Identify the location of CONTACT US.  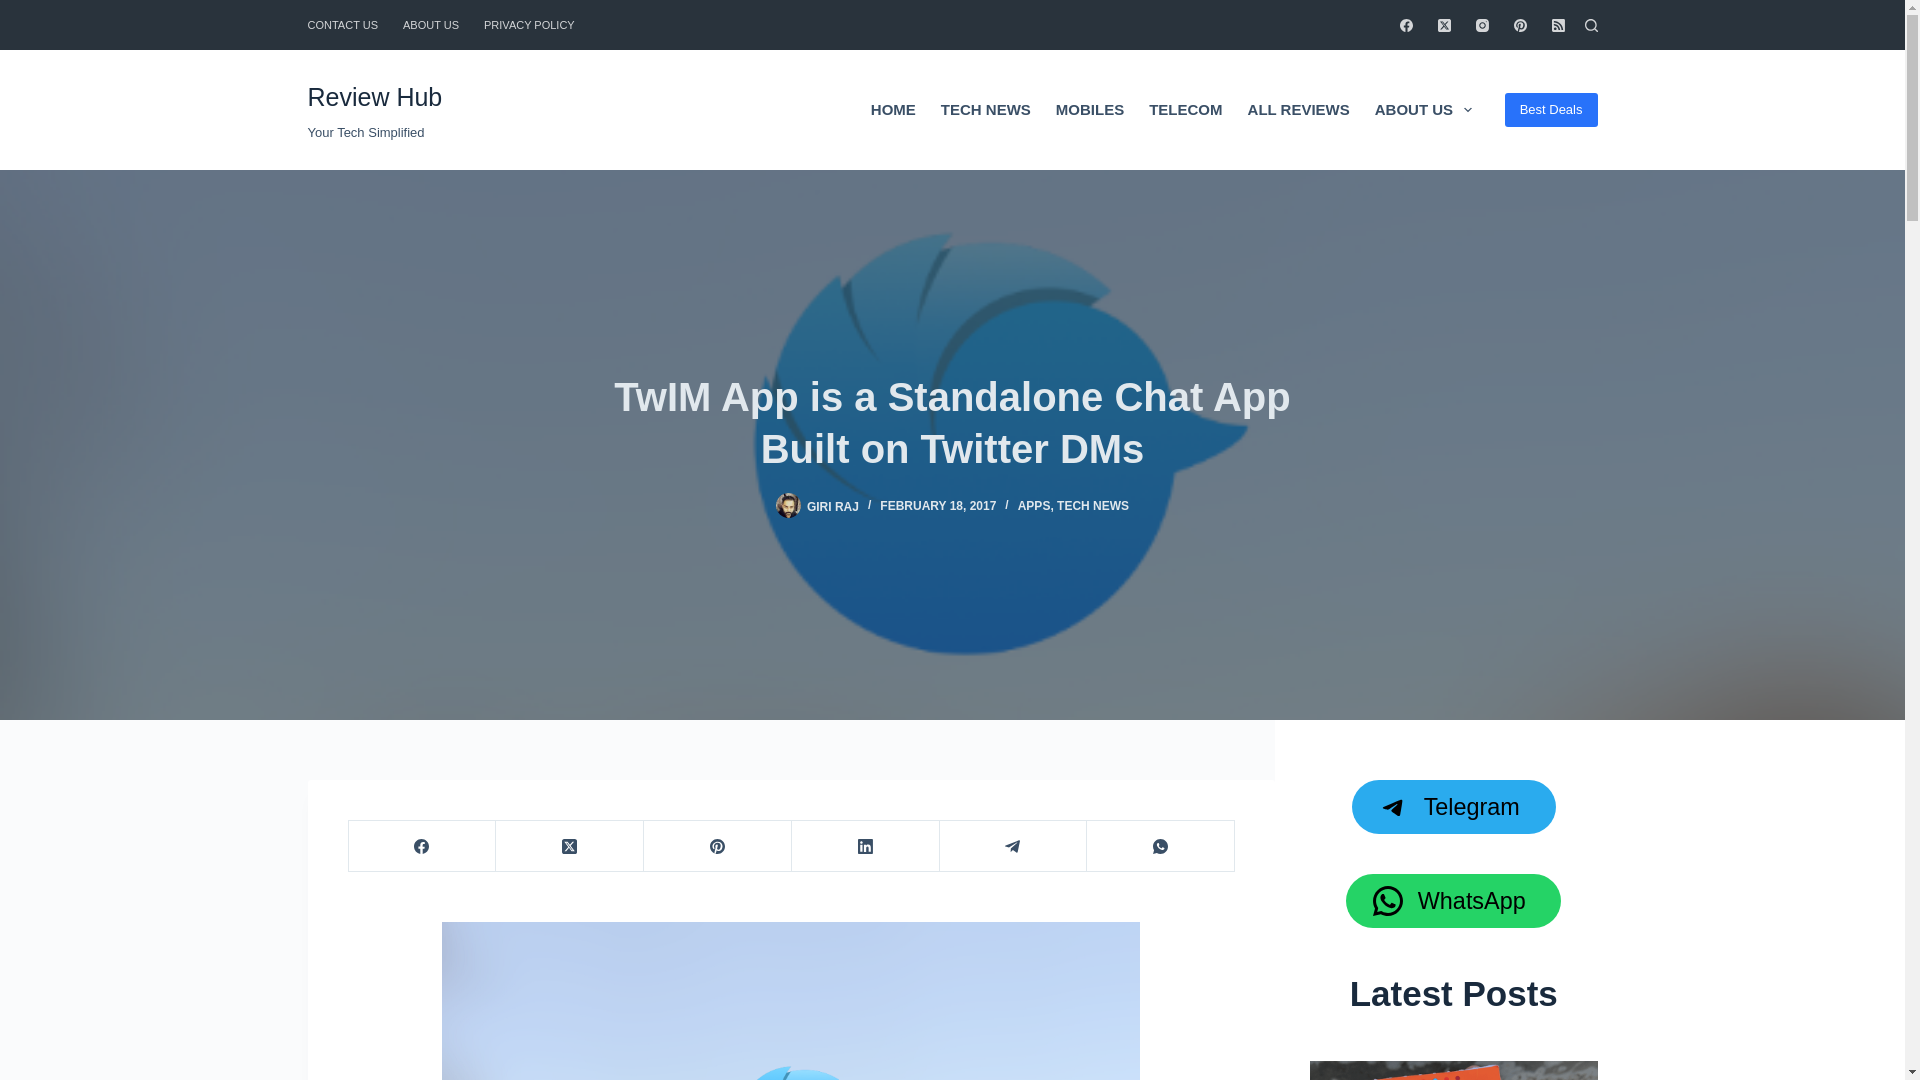
(349, 24).